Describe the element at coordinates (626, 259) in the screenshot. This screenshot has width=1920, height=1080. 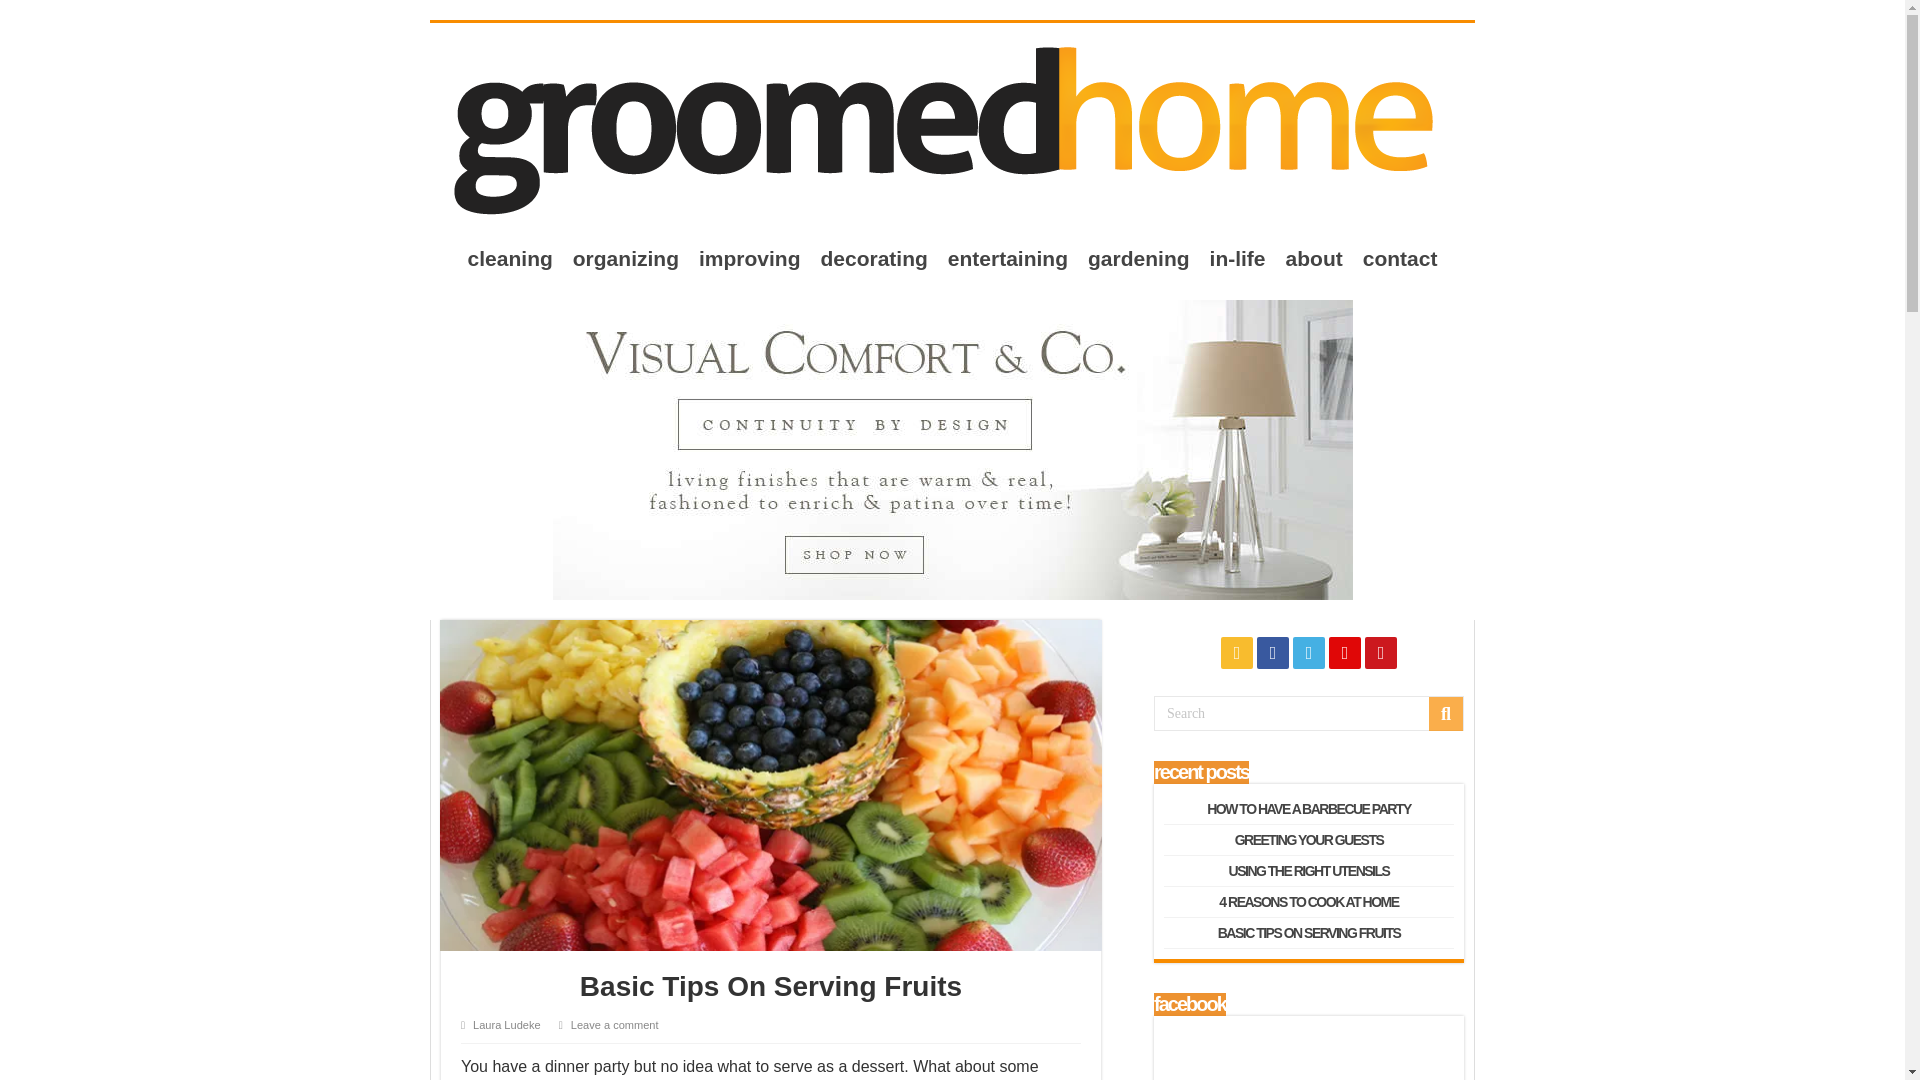
I see `organizing` at that location.